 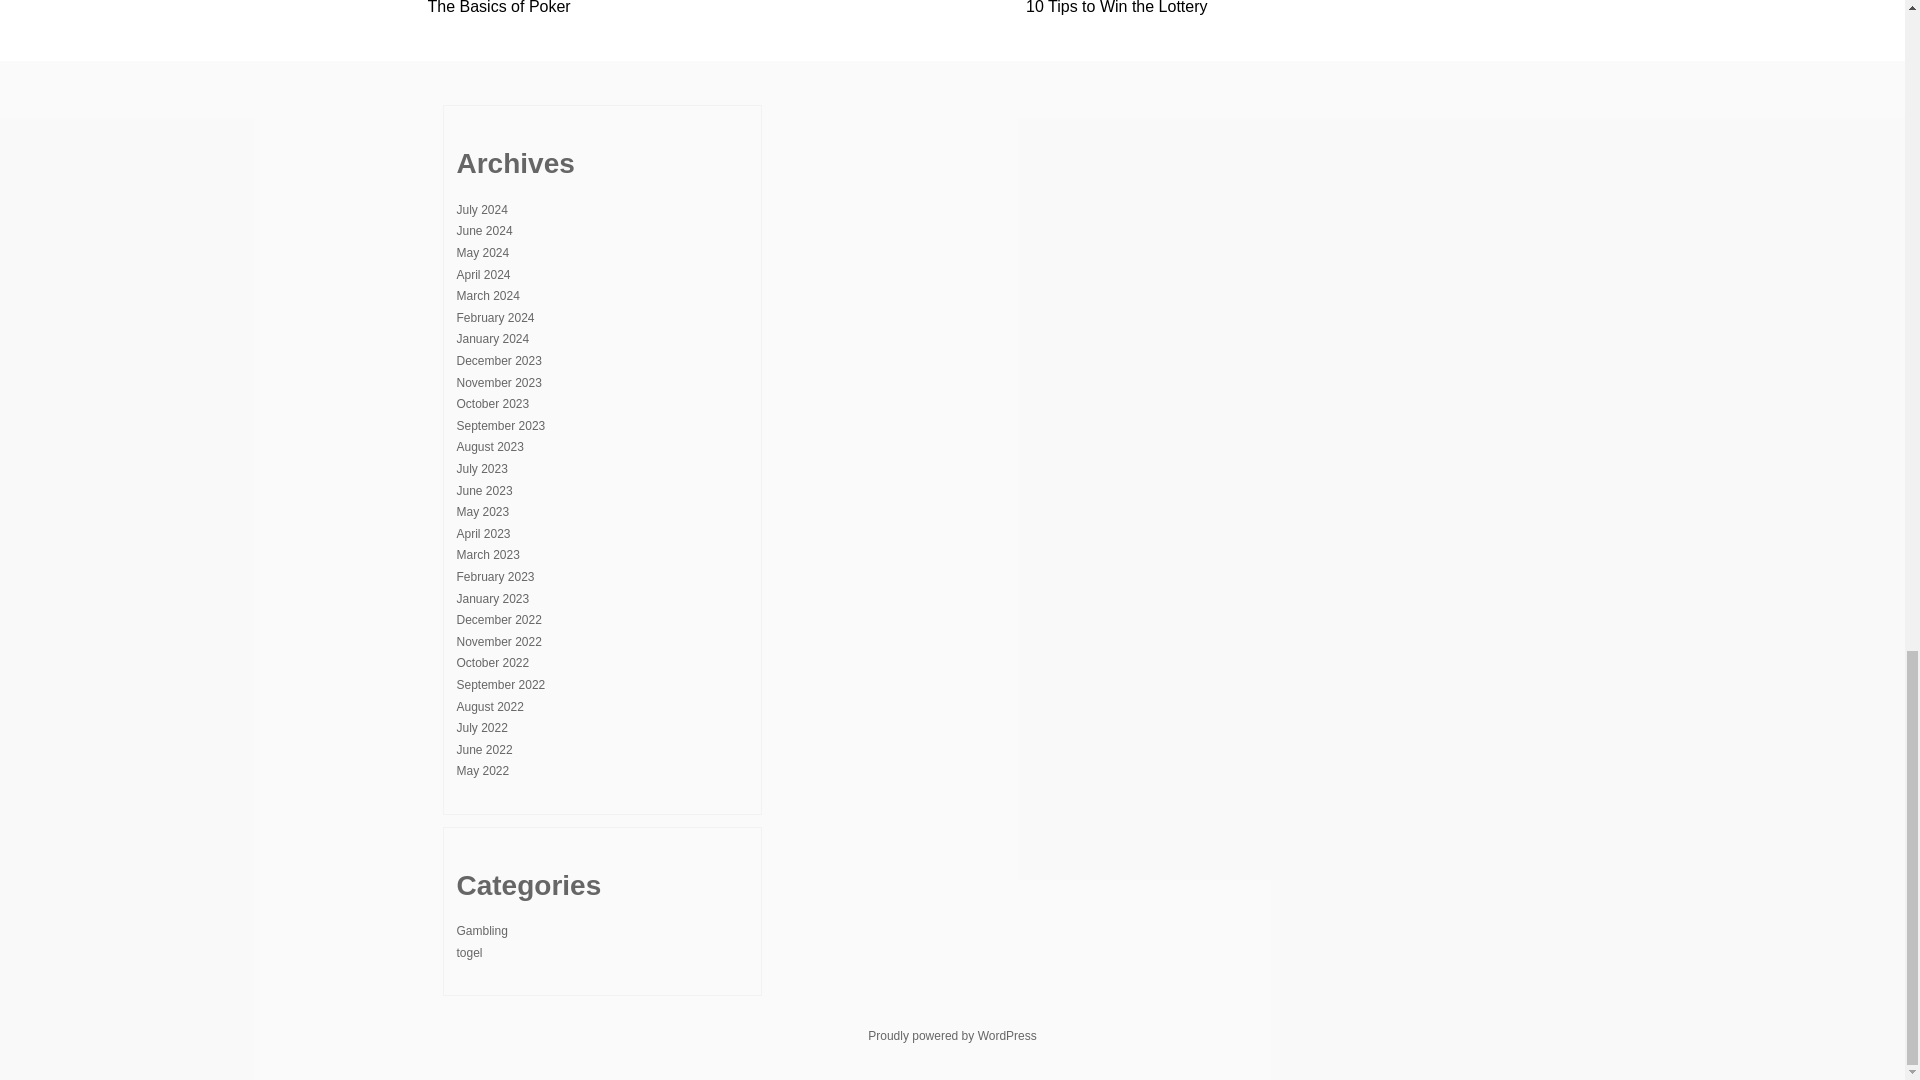 What do you see at coordinates (483, 274) in the screenshot?
I see `April 2024` at bounding box center [483, 274].